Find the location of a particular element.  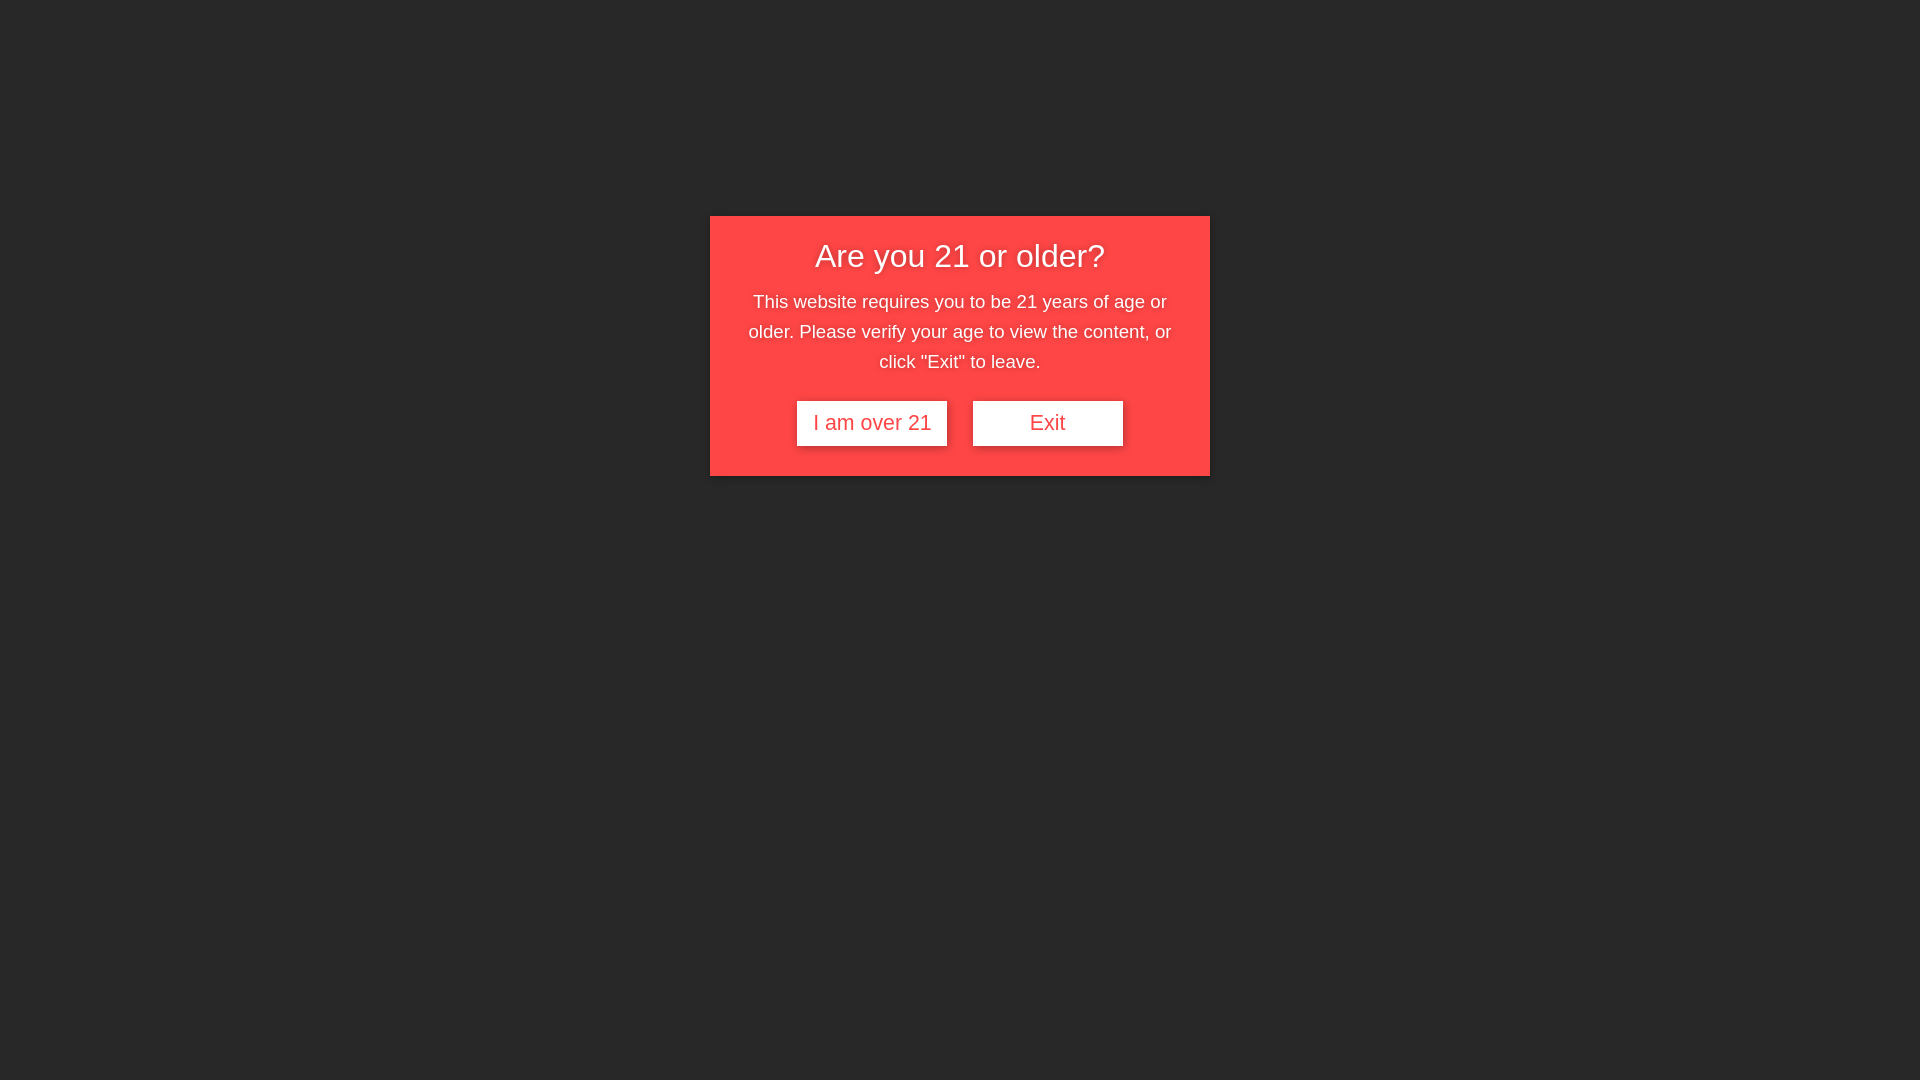

HORNY is located at coordinates (1302, 80).